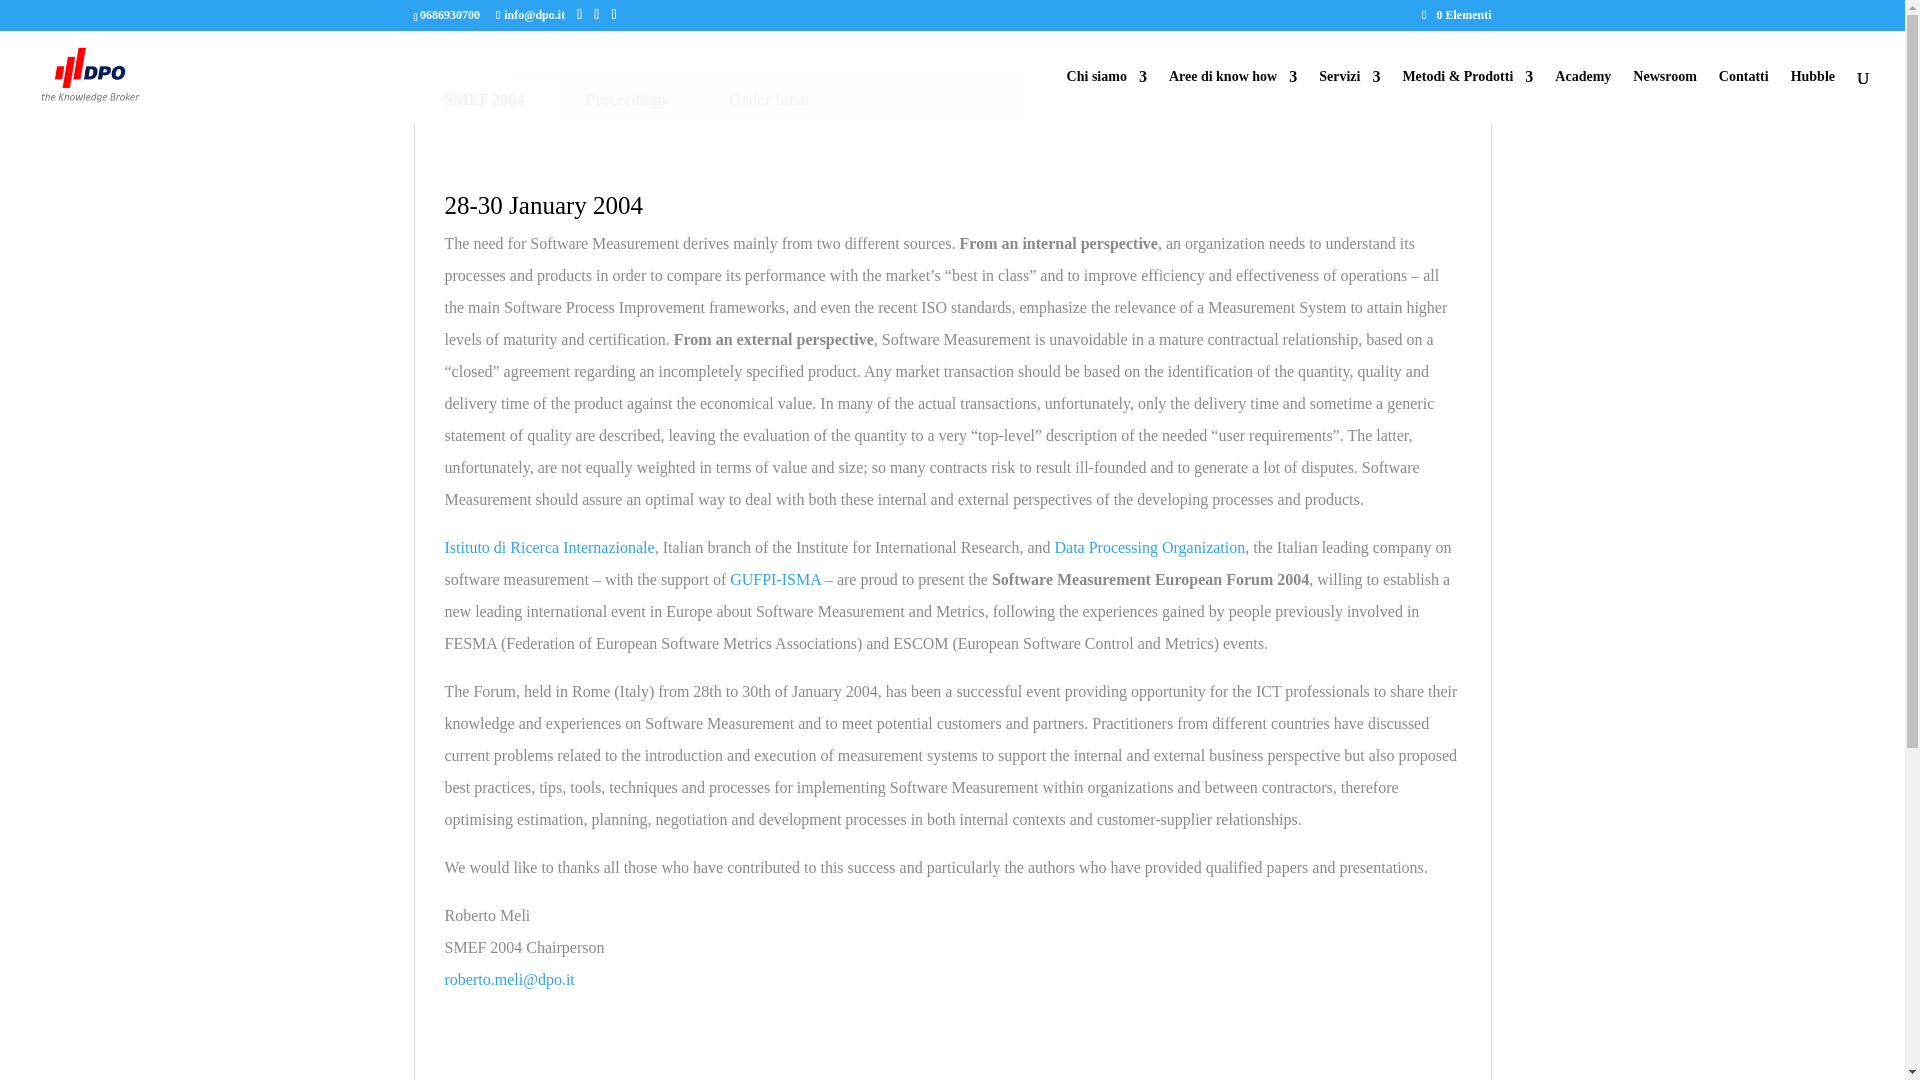 The height and width of the screenshot is (1080, 1920). Describe the element at coordinates (625, 99) in the screenshot. I see `Proceedings` at that location.